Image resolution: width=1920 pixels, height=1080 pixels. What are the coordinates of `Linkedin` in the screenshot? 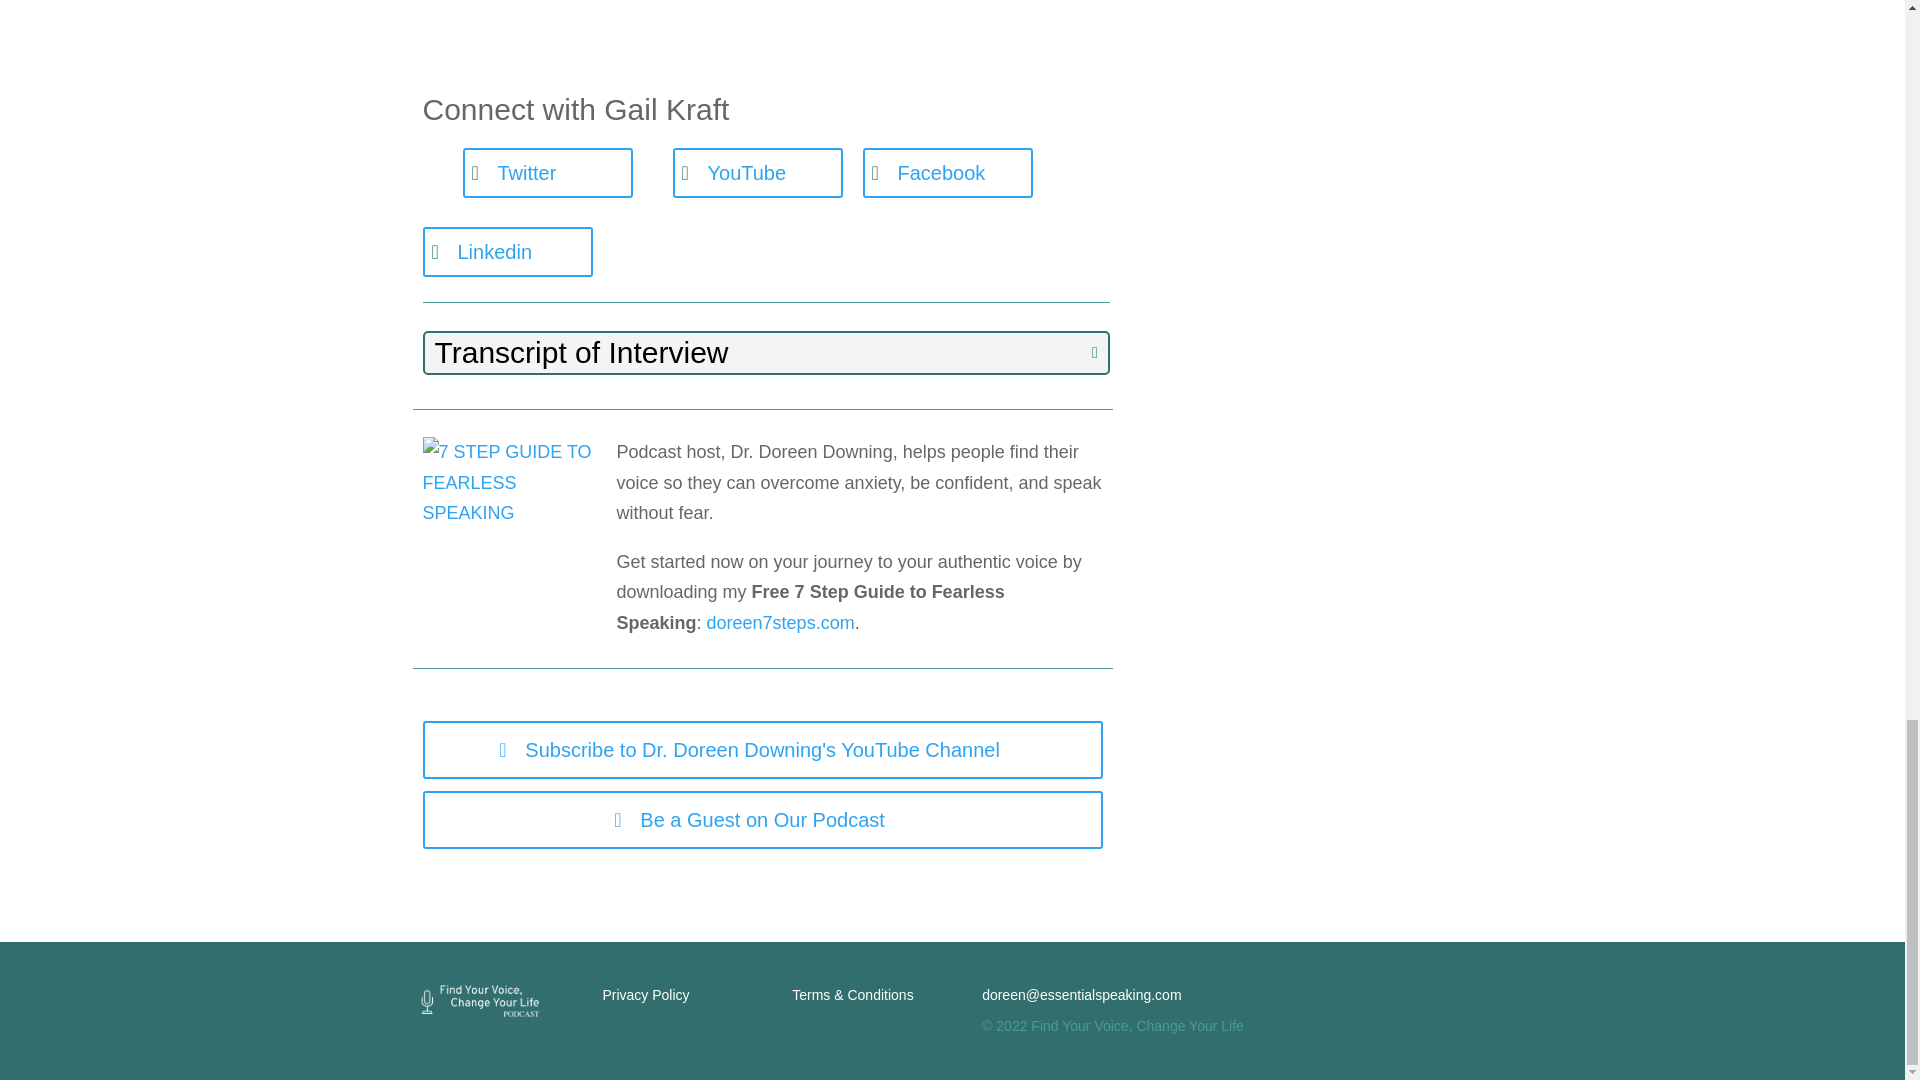 It's located at (506, 251).